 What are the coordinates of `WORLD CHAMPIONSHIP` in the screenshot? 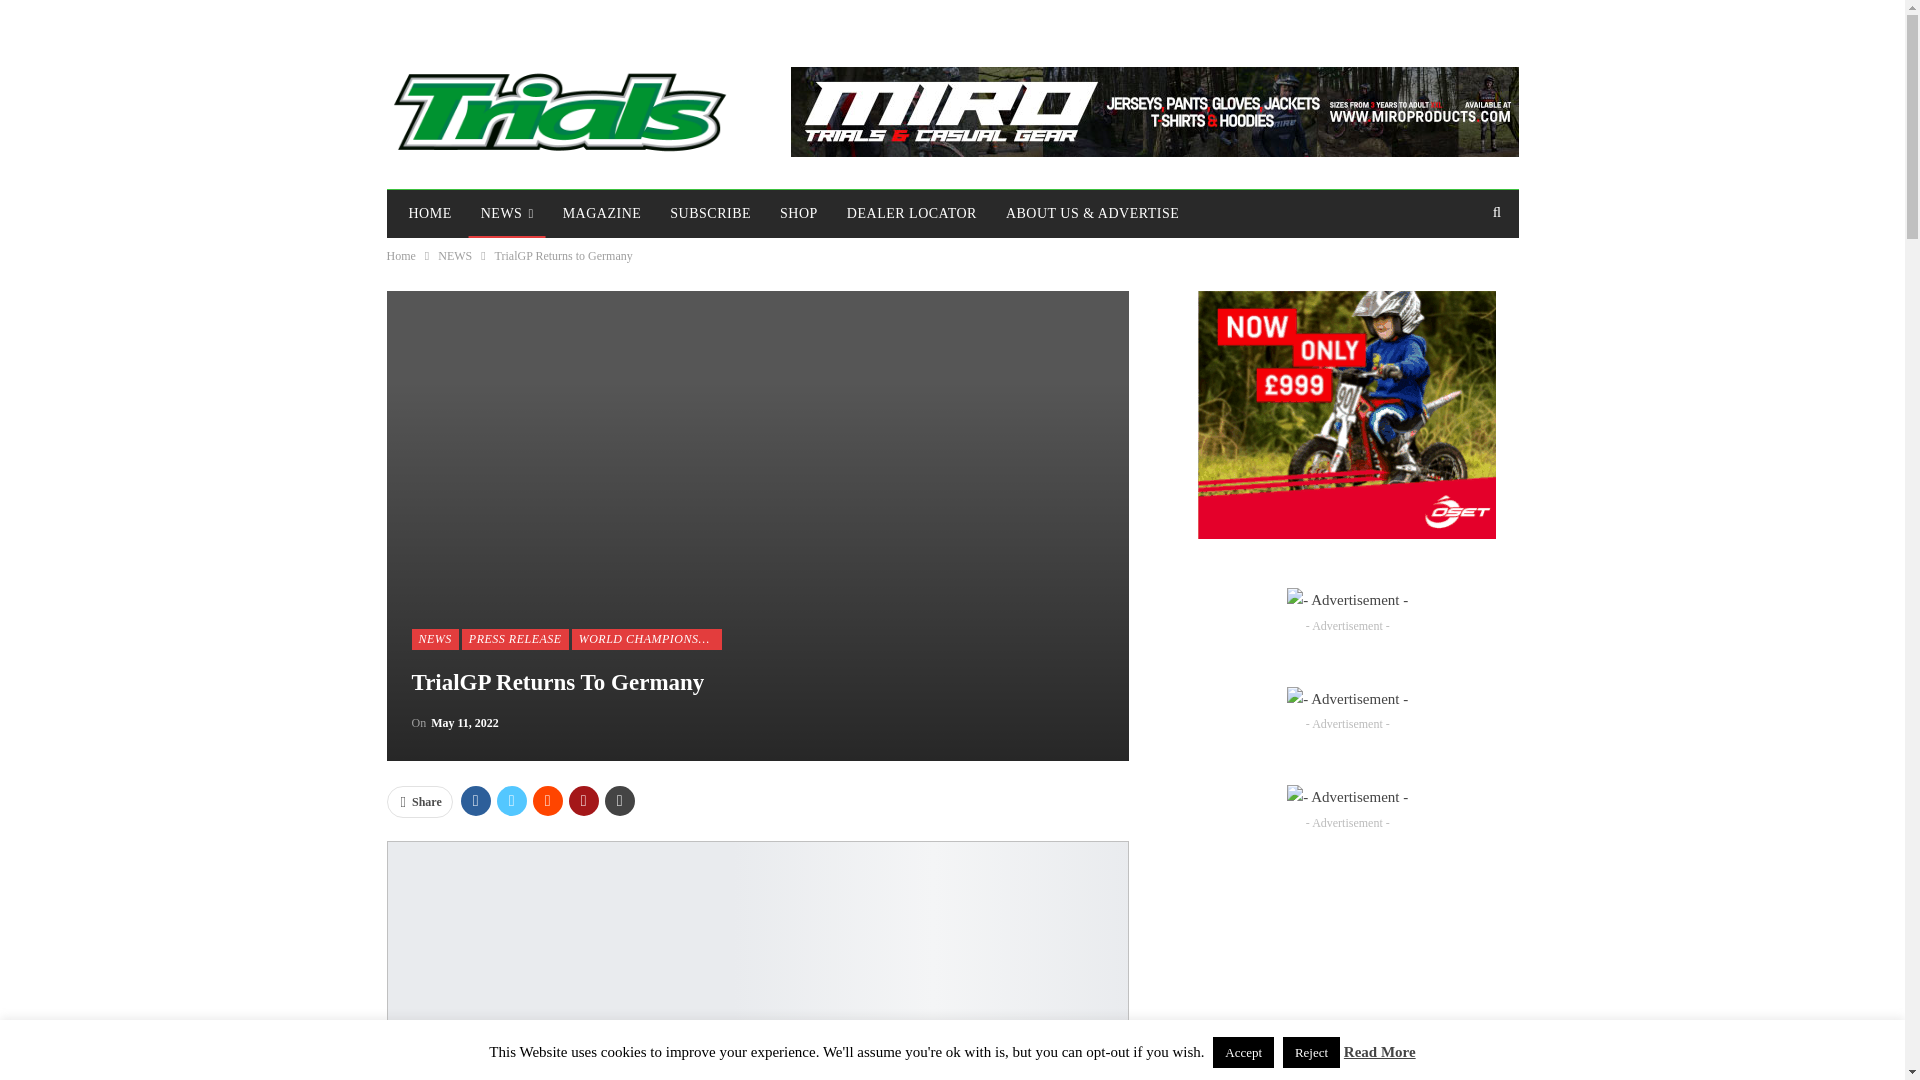 It's located at (646, 638).